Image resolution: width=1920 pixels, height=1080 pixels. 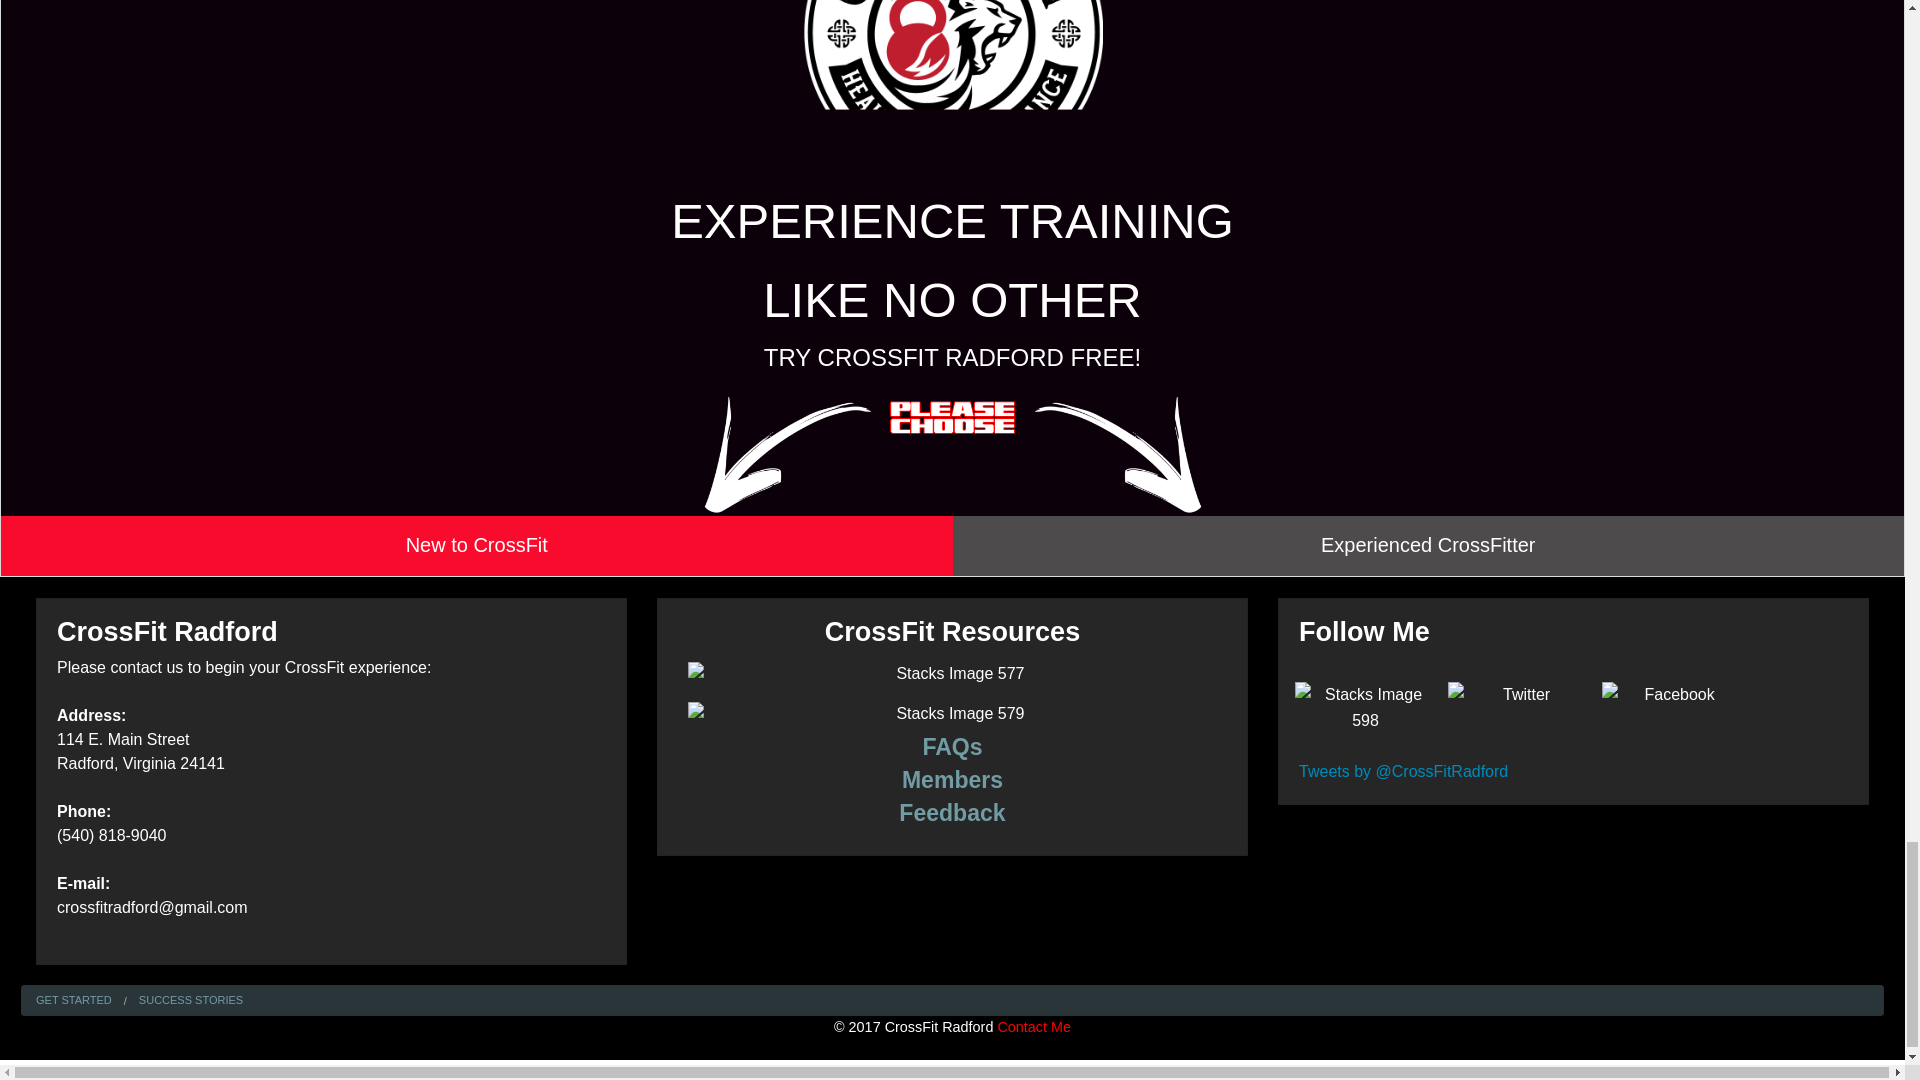 What do you see at coordinates (1034, 1026) in the screenshot?
I see `Contact Me` at bounding box center [1034, 1026].